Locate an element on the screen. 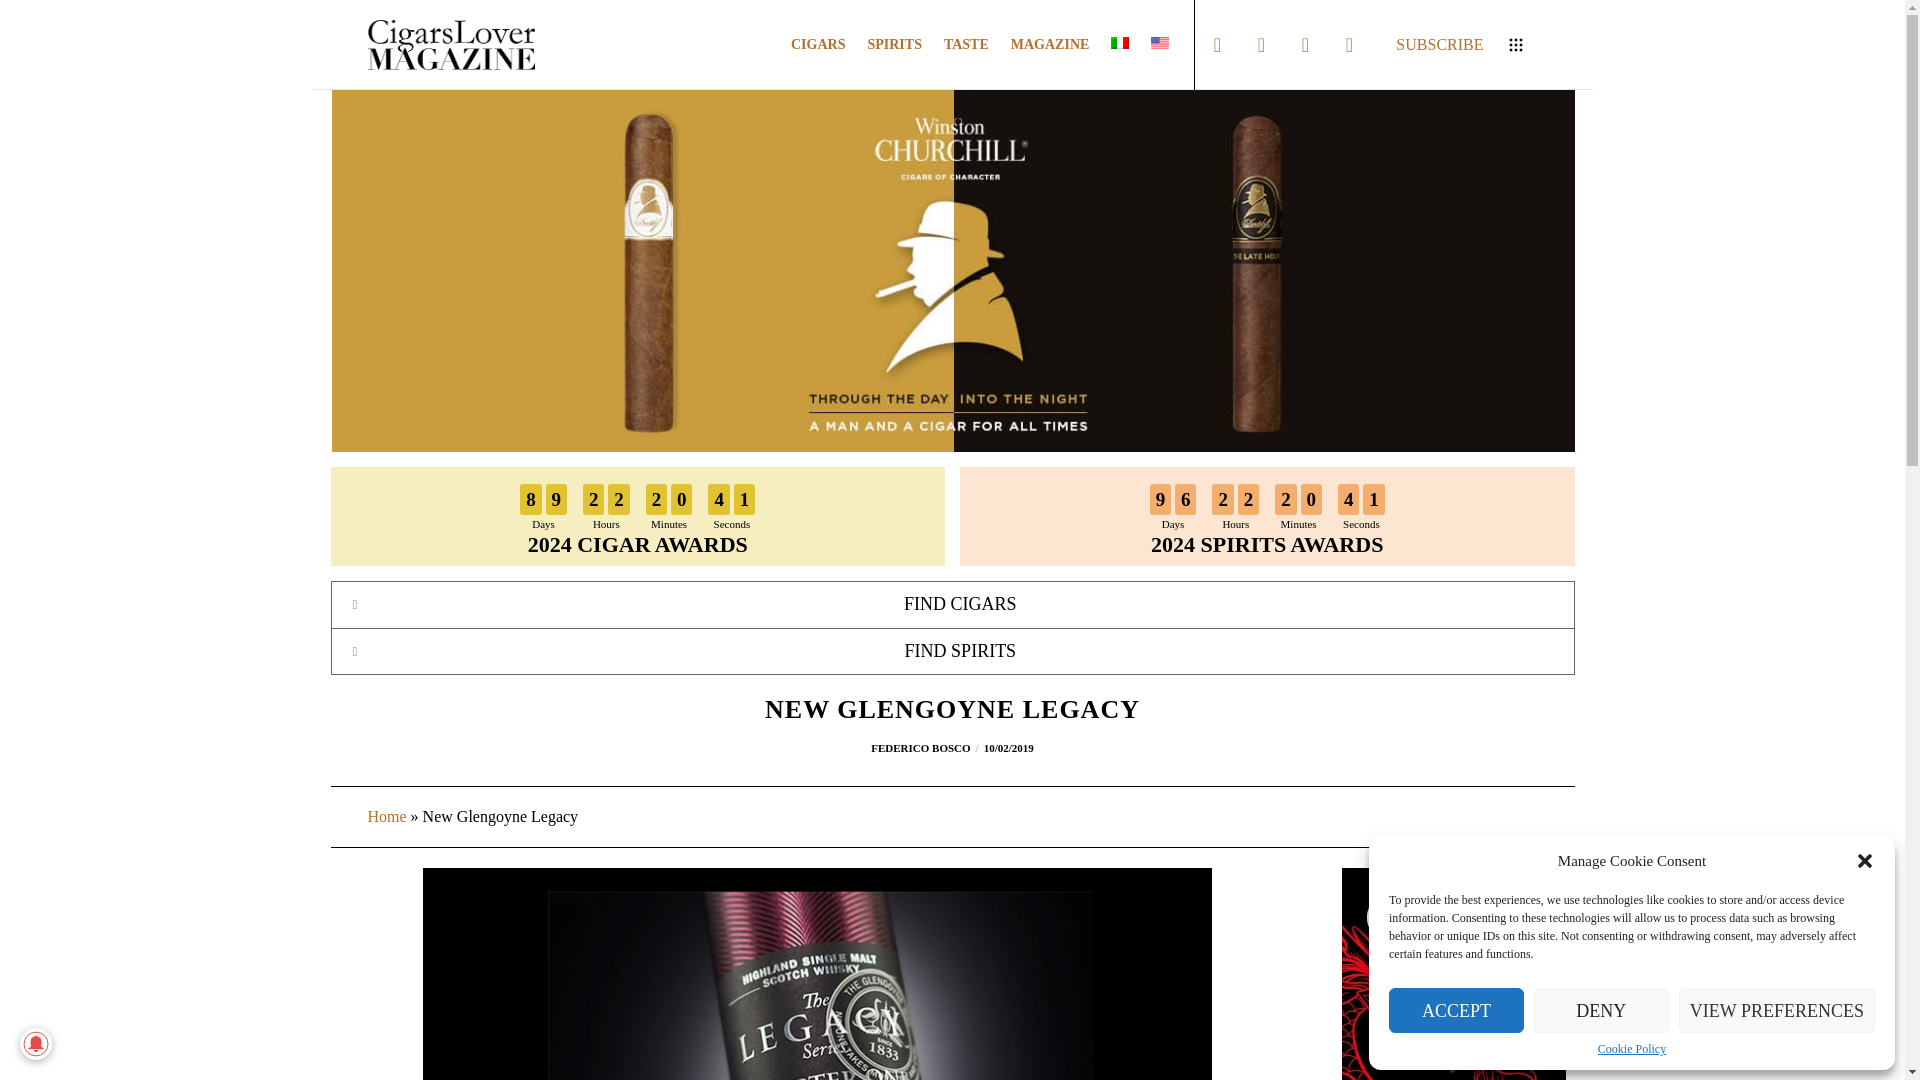 This screenshot has width=1920, height=1080. Minutes is located at coordinates (669, 524).